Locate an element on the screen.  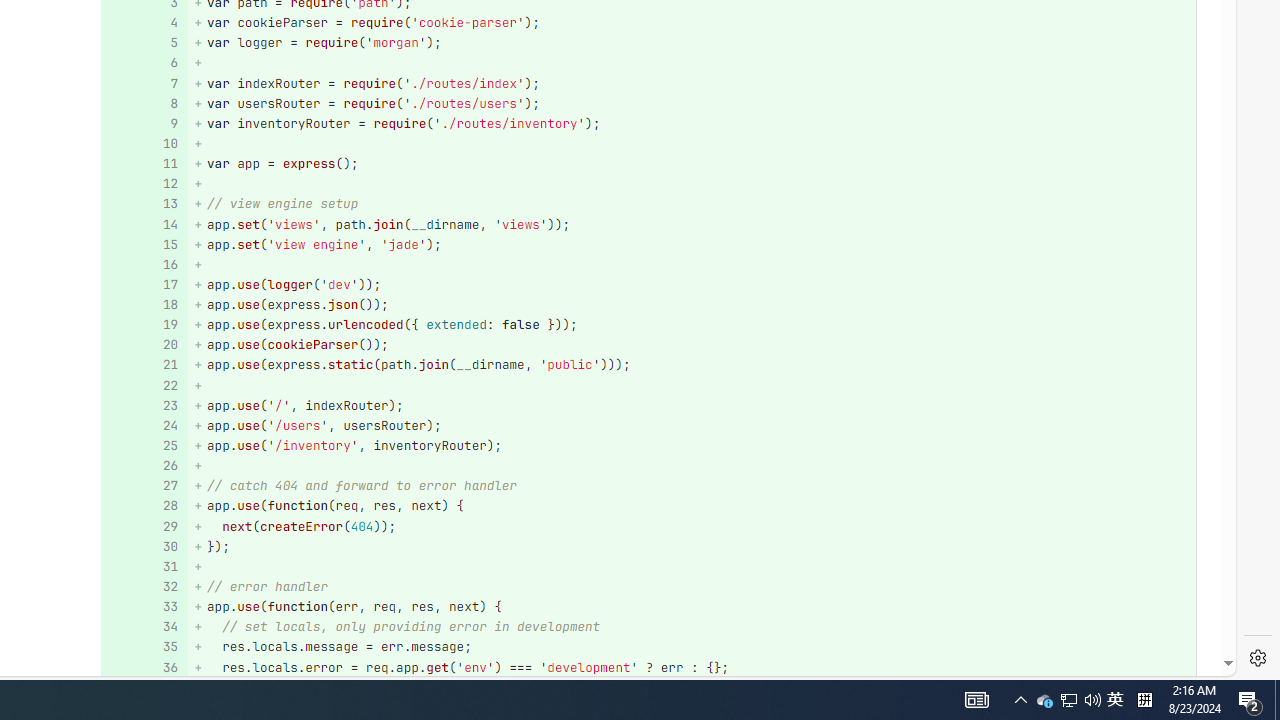
18 is located at coordinates (142, 306).